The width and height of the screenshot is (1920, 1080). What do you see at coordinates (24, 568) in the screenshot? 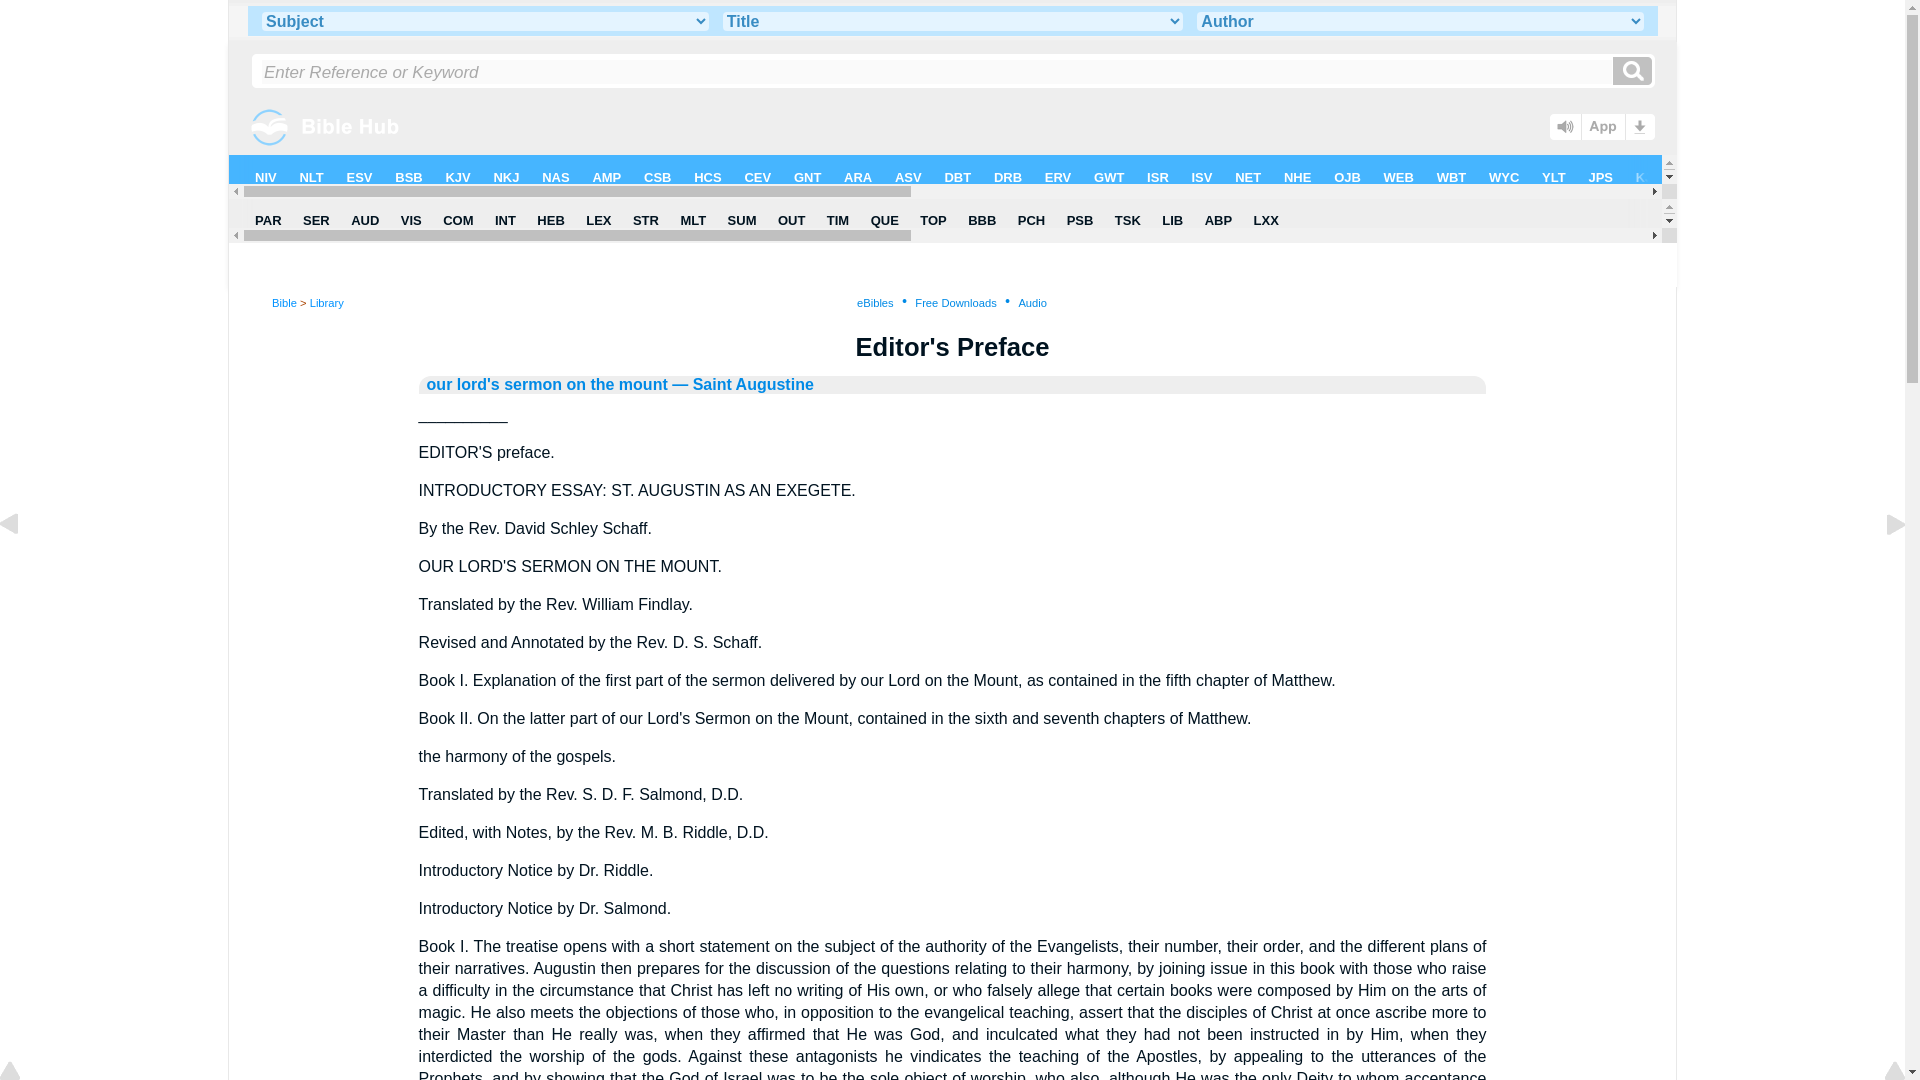
I see `title page` at bounding box center [24, 568].